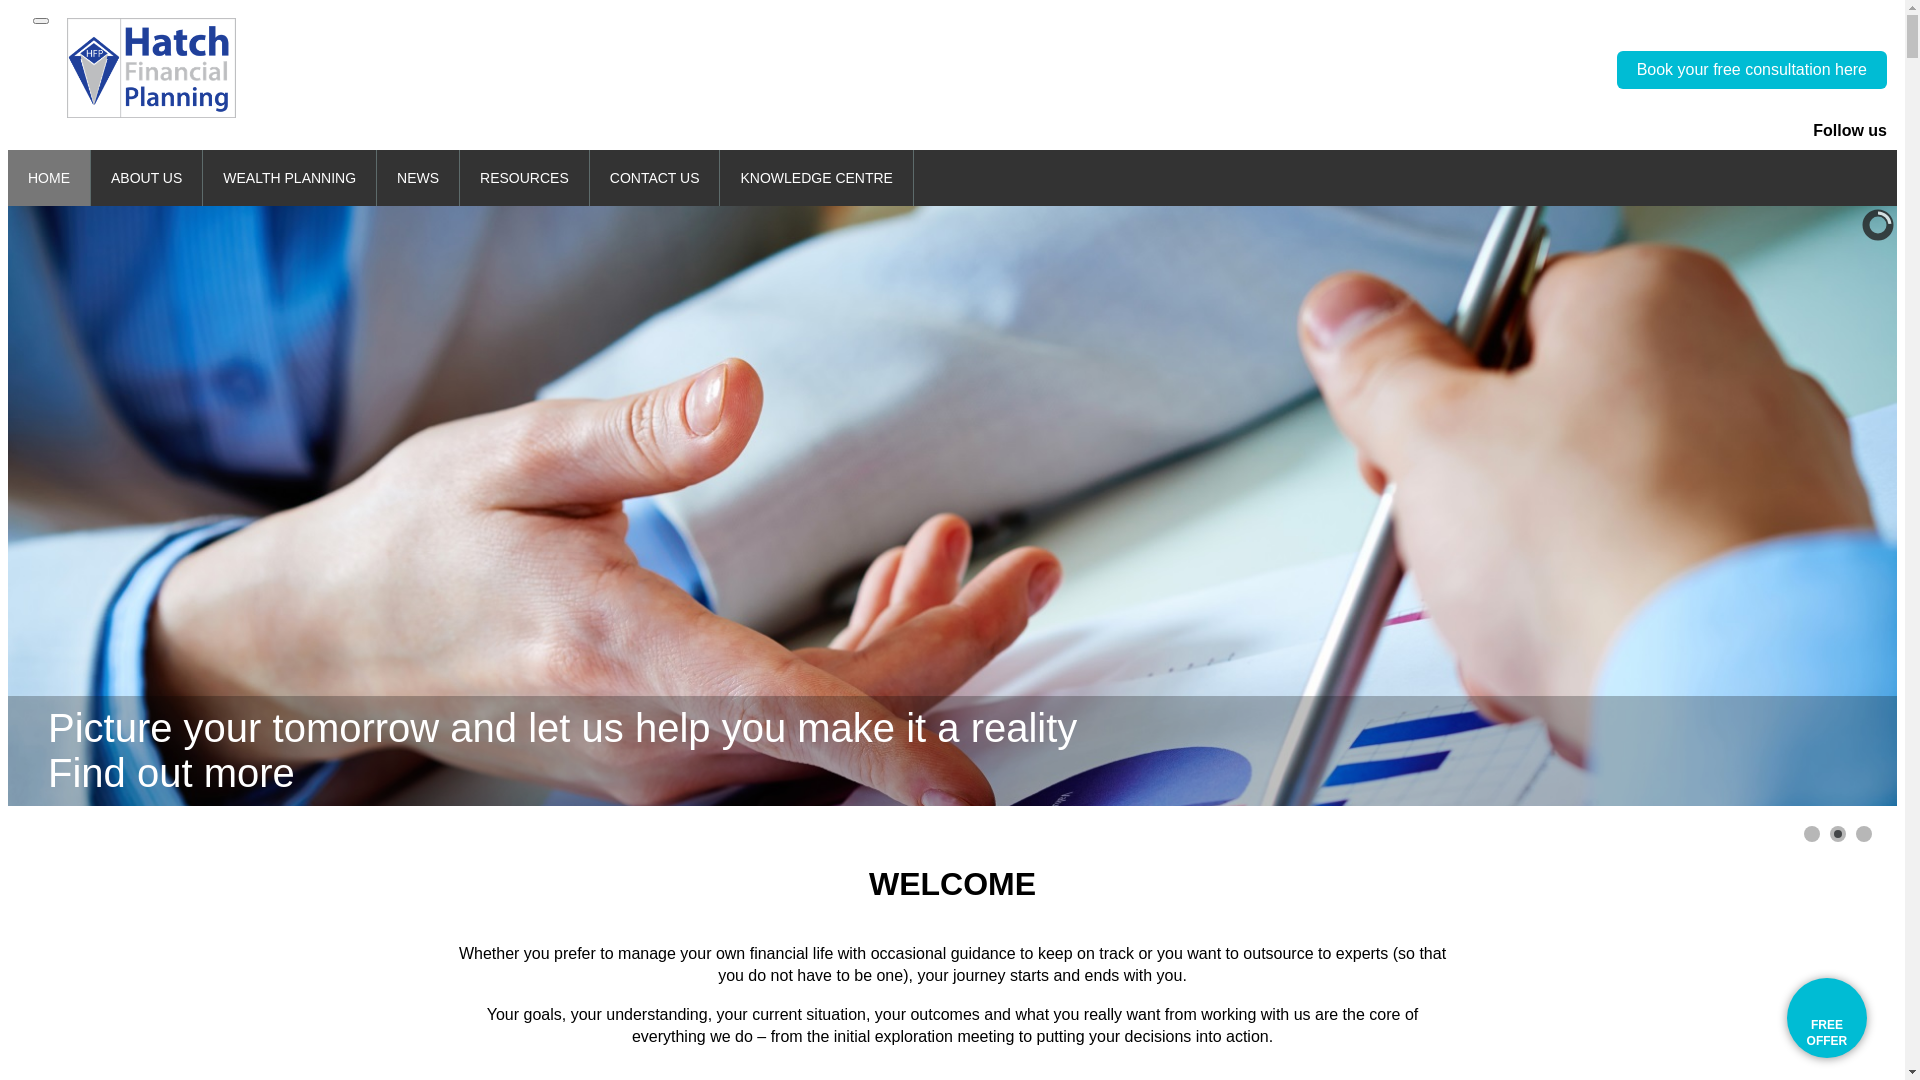 This screenshot has height=1080, width=1920. What do you see at coordinates (1752, 70) in the screenshot?
I see `Book your free consultation here` at bounding box center [1752, 70].